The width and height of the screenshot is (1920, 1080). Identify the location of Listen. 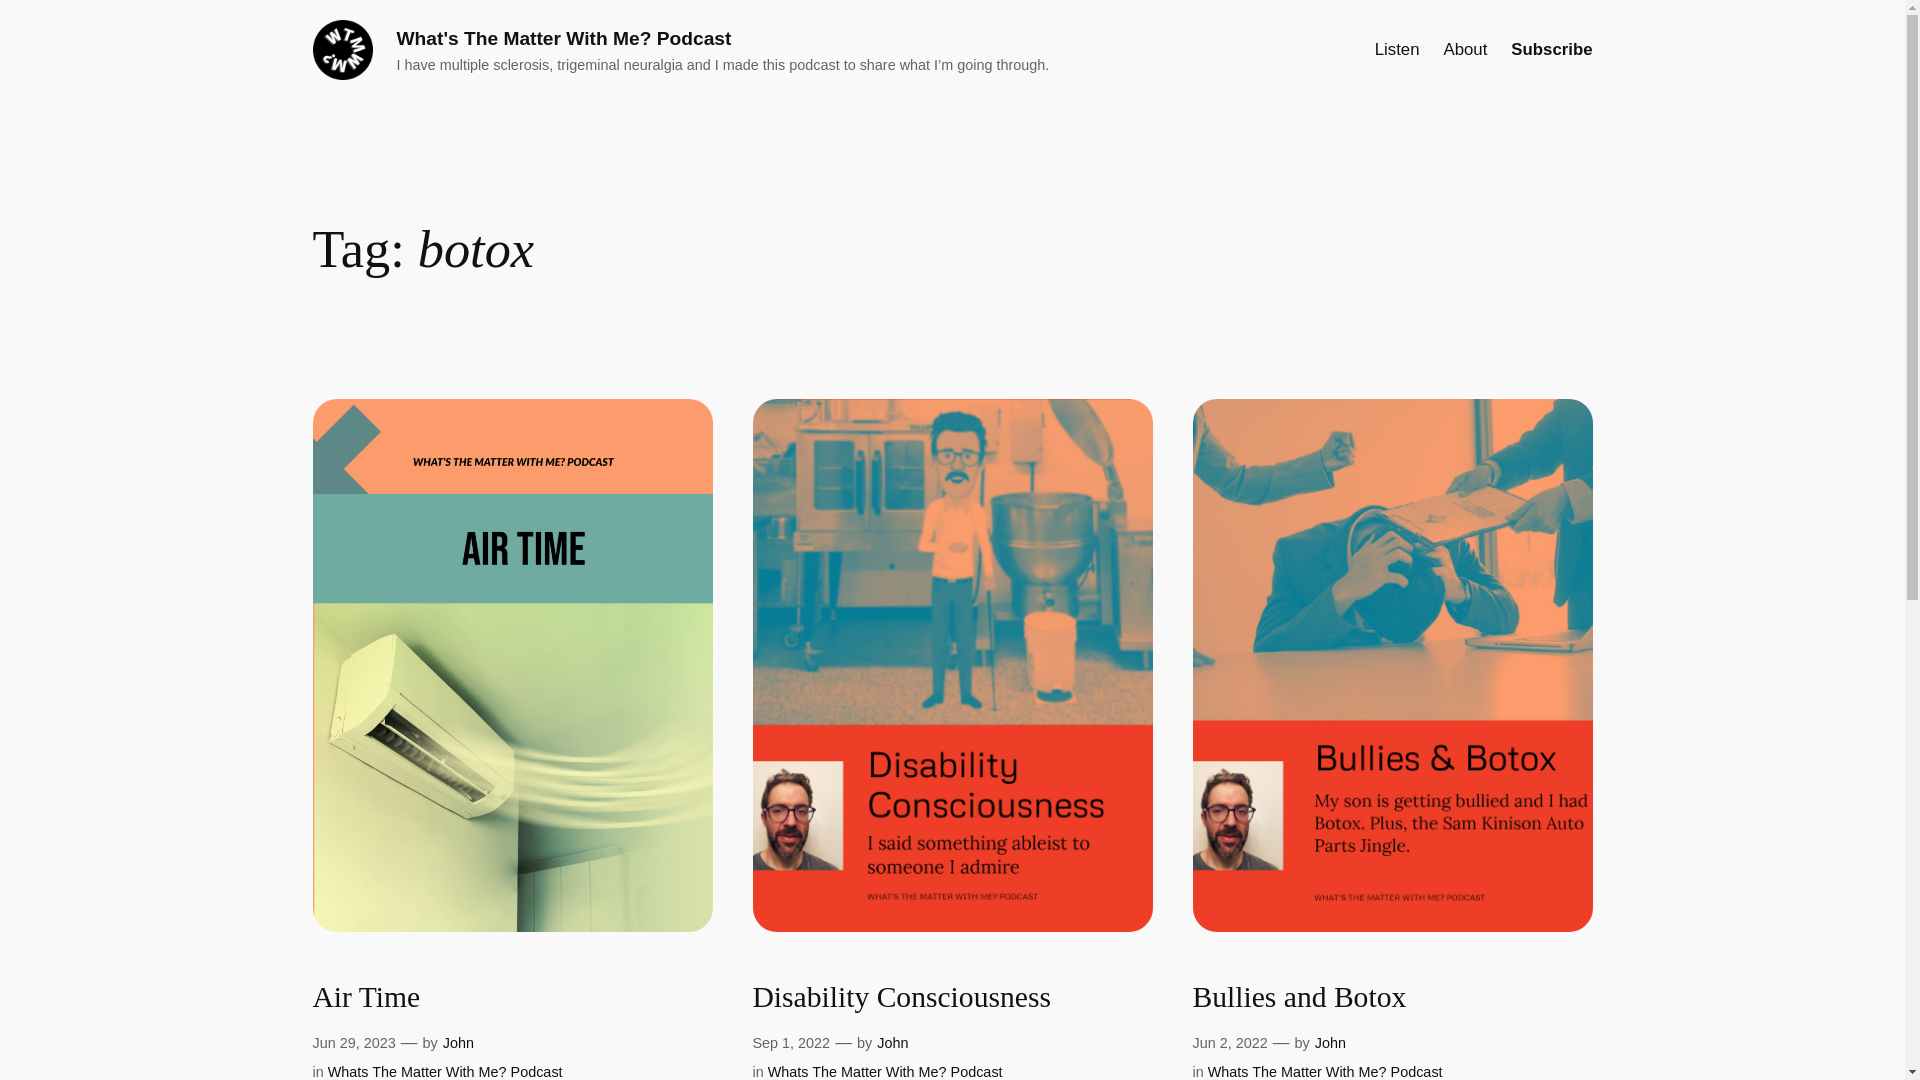
(1397, 49).